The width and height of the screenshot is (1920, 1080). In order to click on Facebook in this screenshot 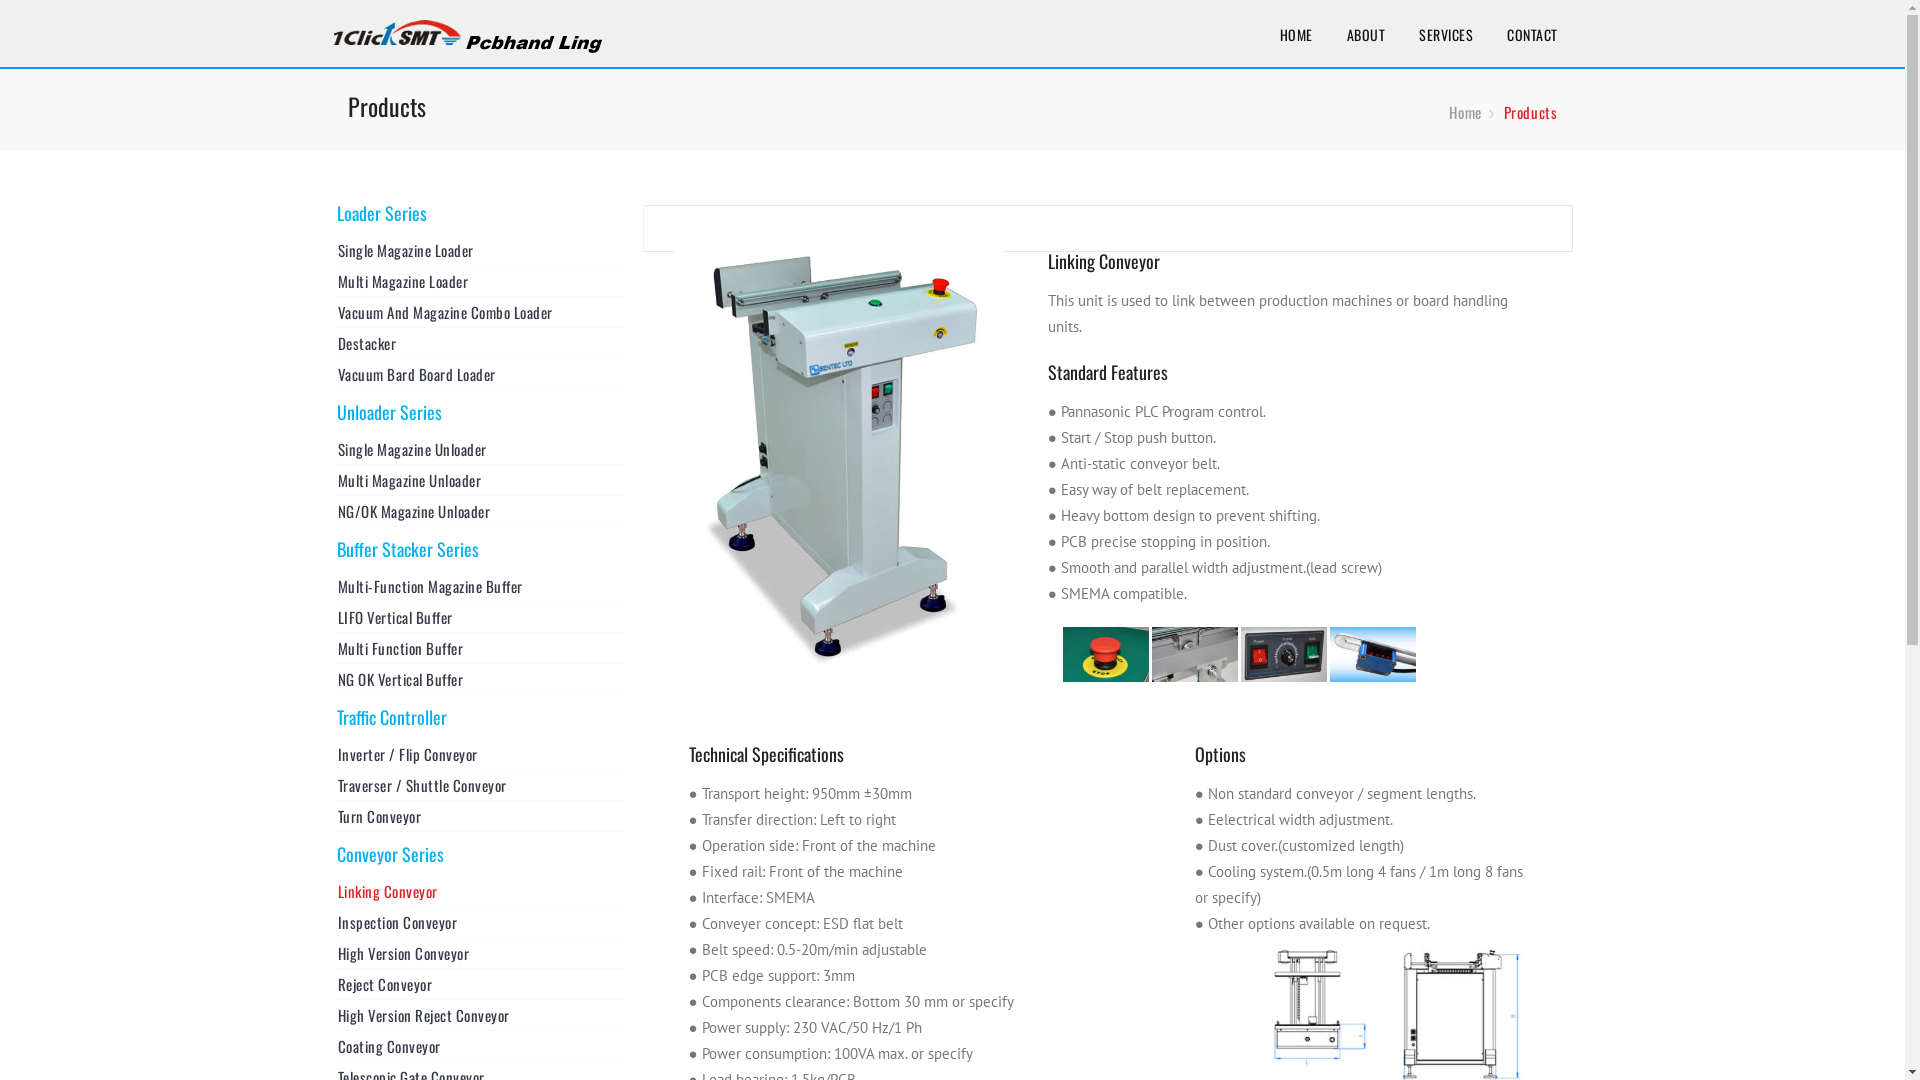, I will do `click(363, 25)`.